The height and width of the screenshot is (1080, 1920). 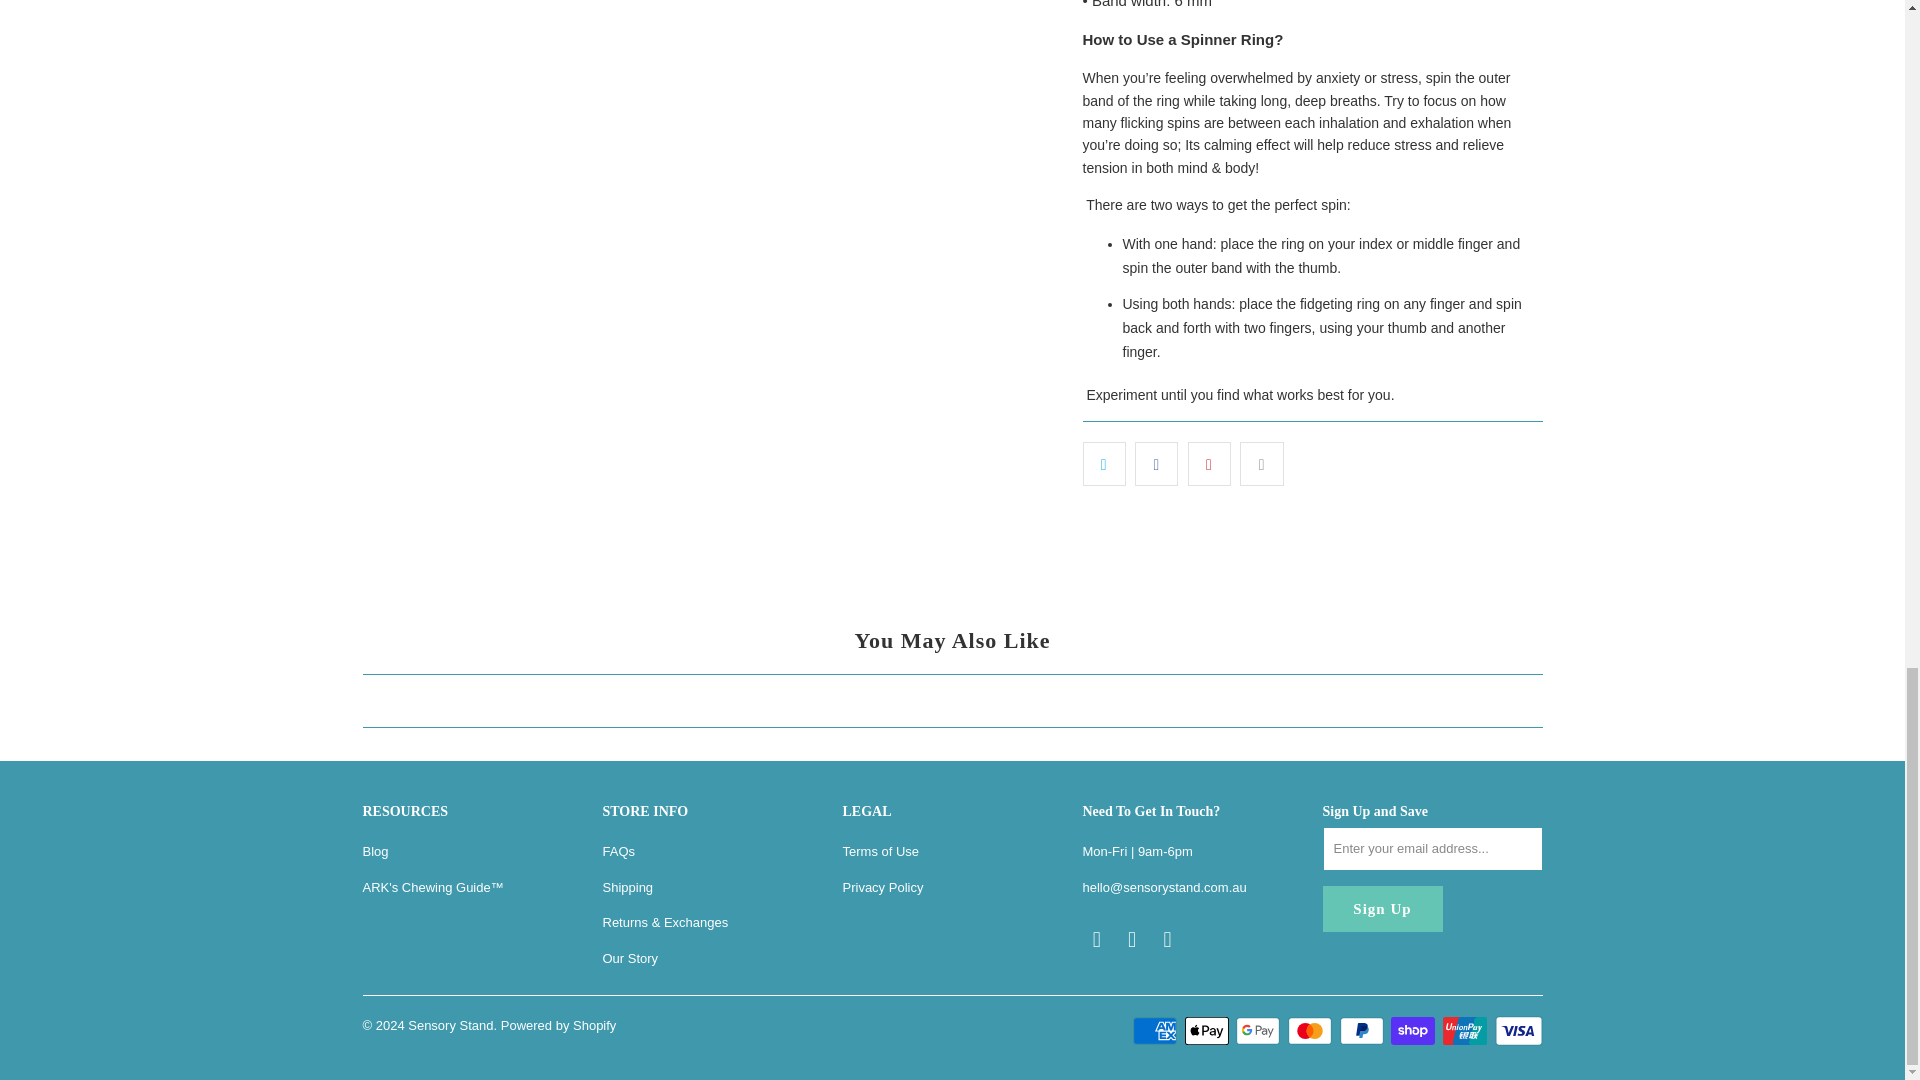 What do you see at coordinates (1260, 1031) in the screenshot?
I see `Google Pay` at bounding box center [1260, 1031].